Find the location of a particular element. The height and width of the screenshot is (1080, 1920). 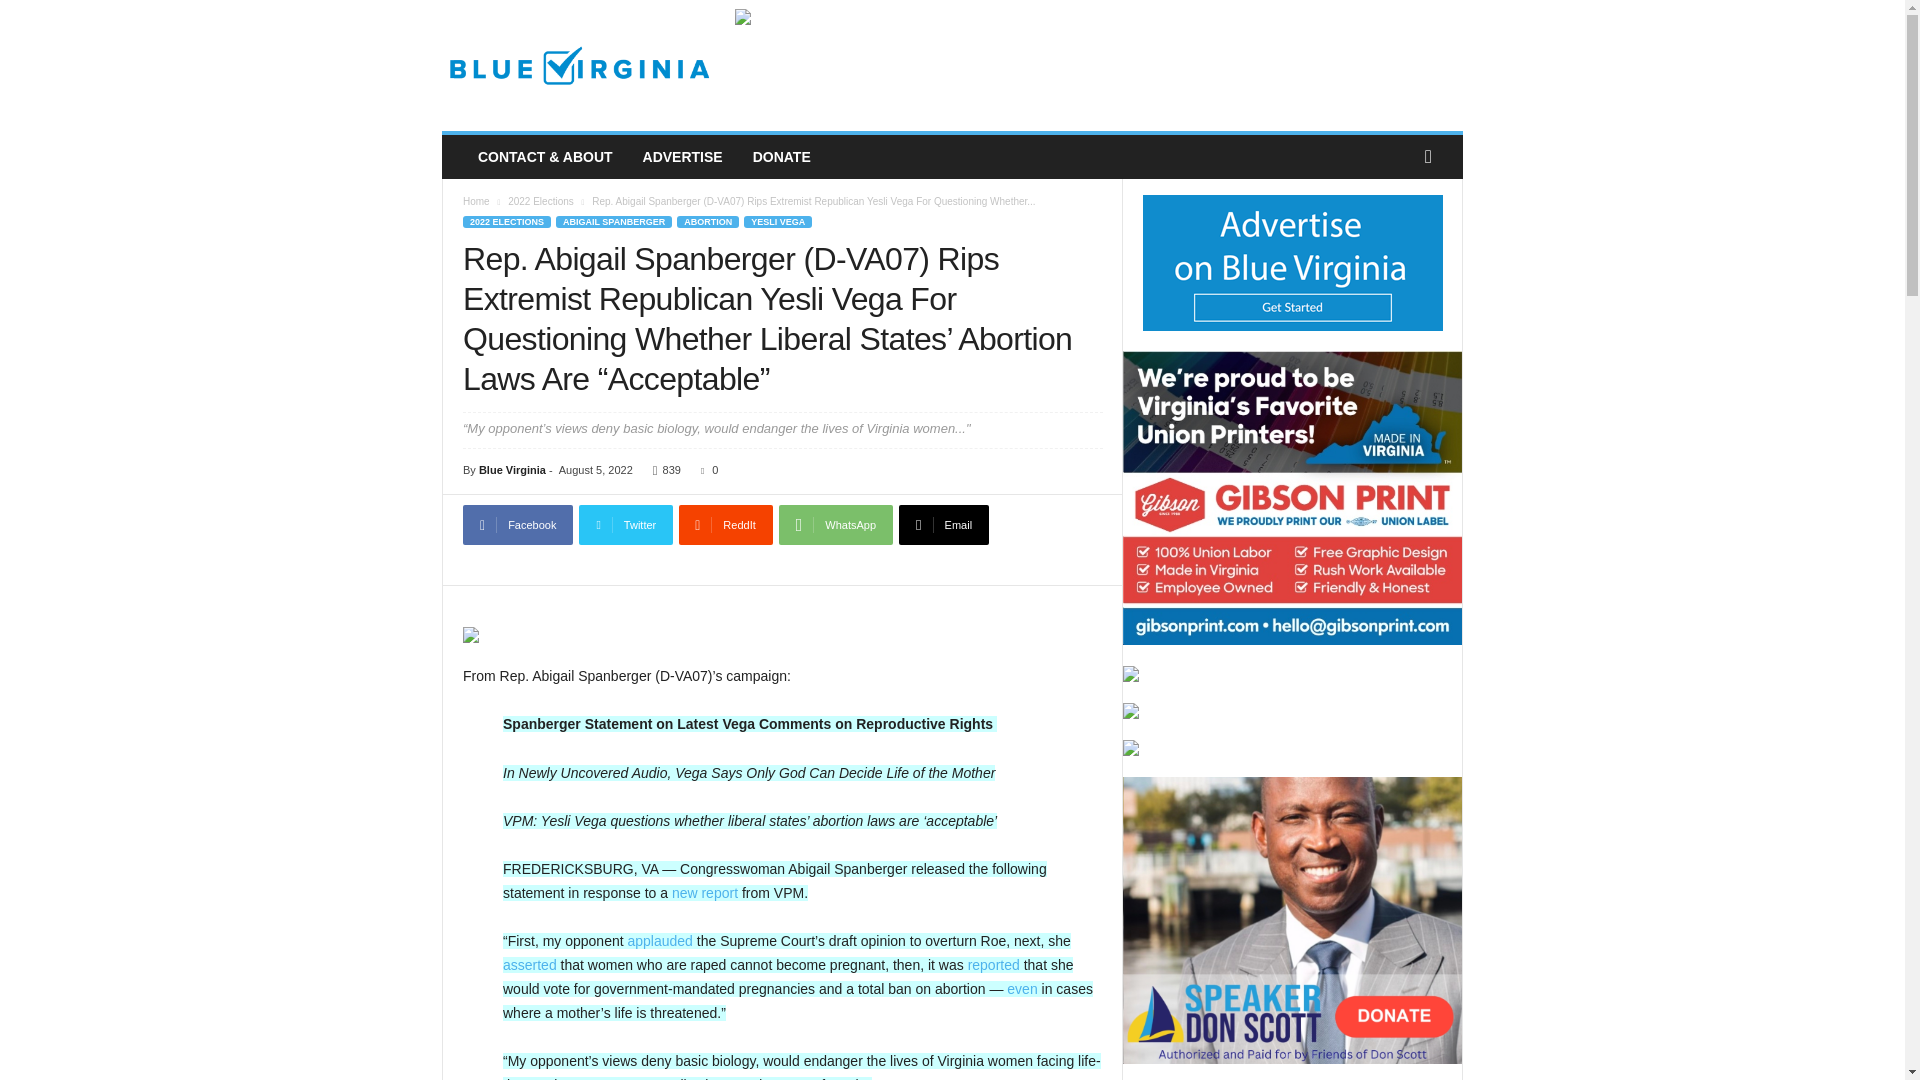

2022 Elections is located at coordinates (541, 201).